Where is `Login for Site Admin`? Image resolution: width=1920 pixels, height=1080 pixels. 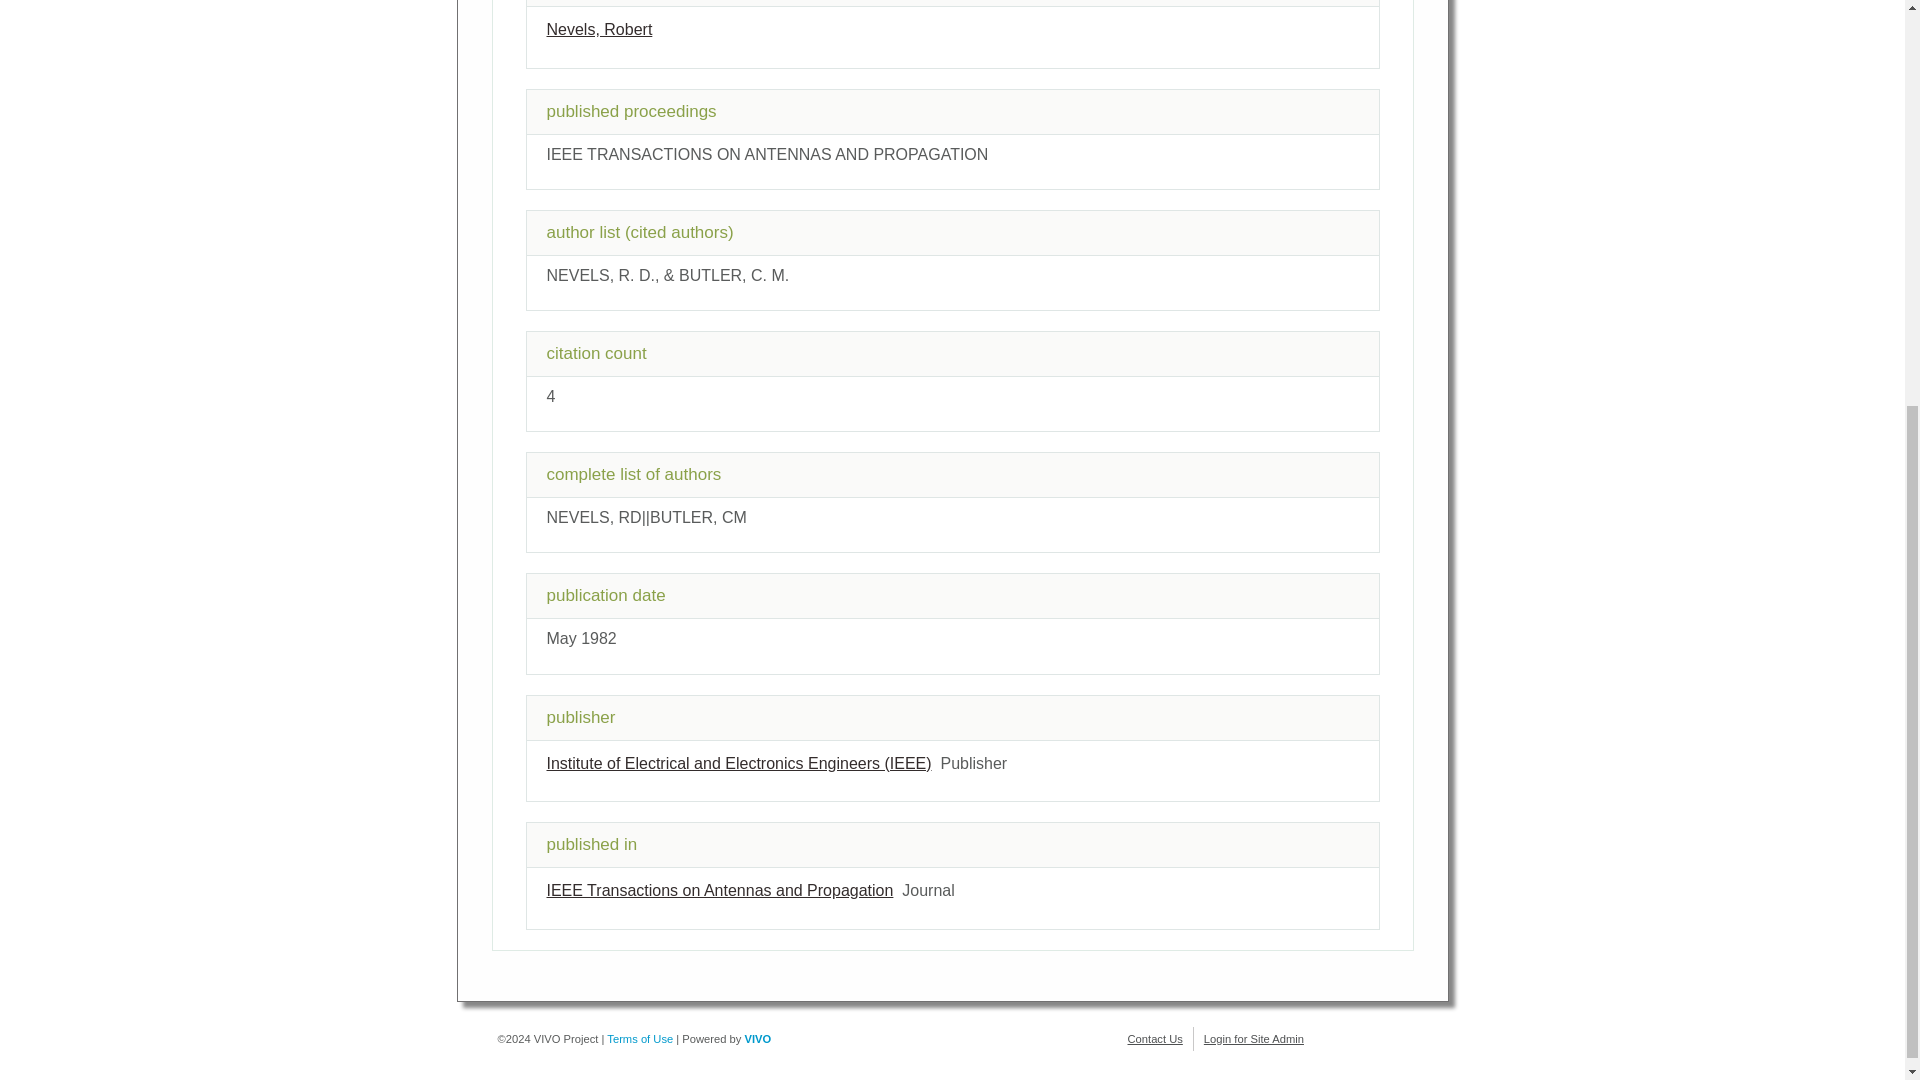 Login for Site Admin is located at coordinates (1253, 1038).